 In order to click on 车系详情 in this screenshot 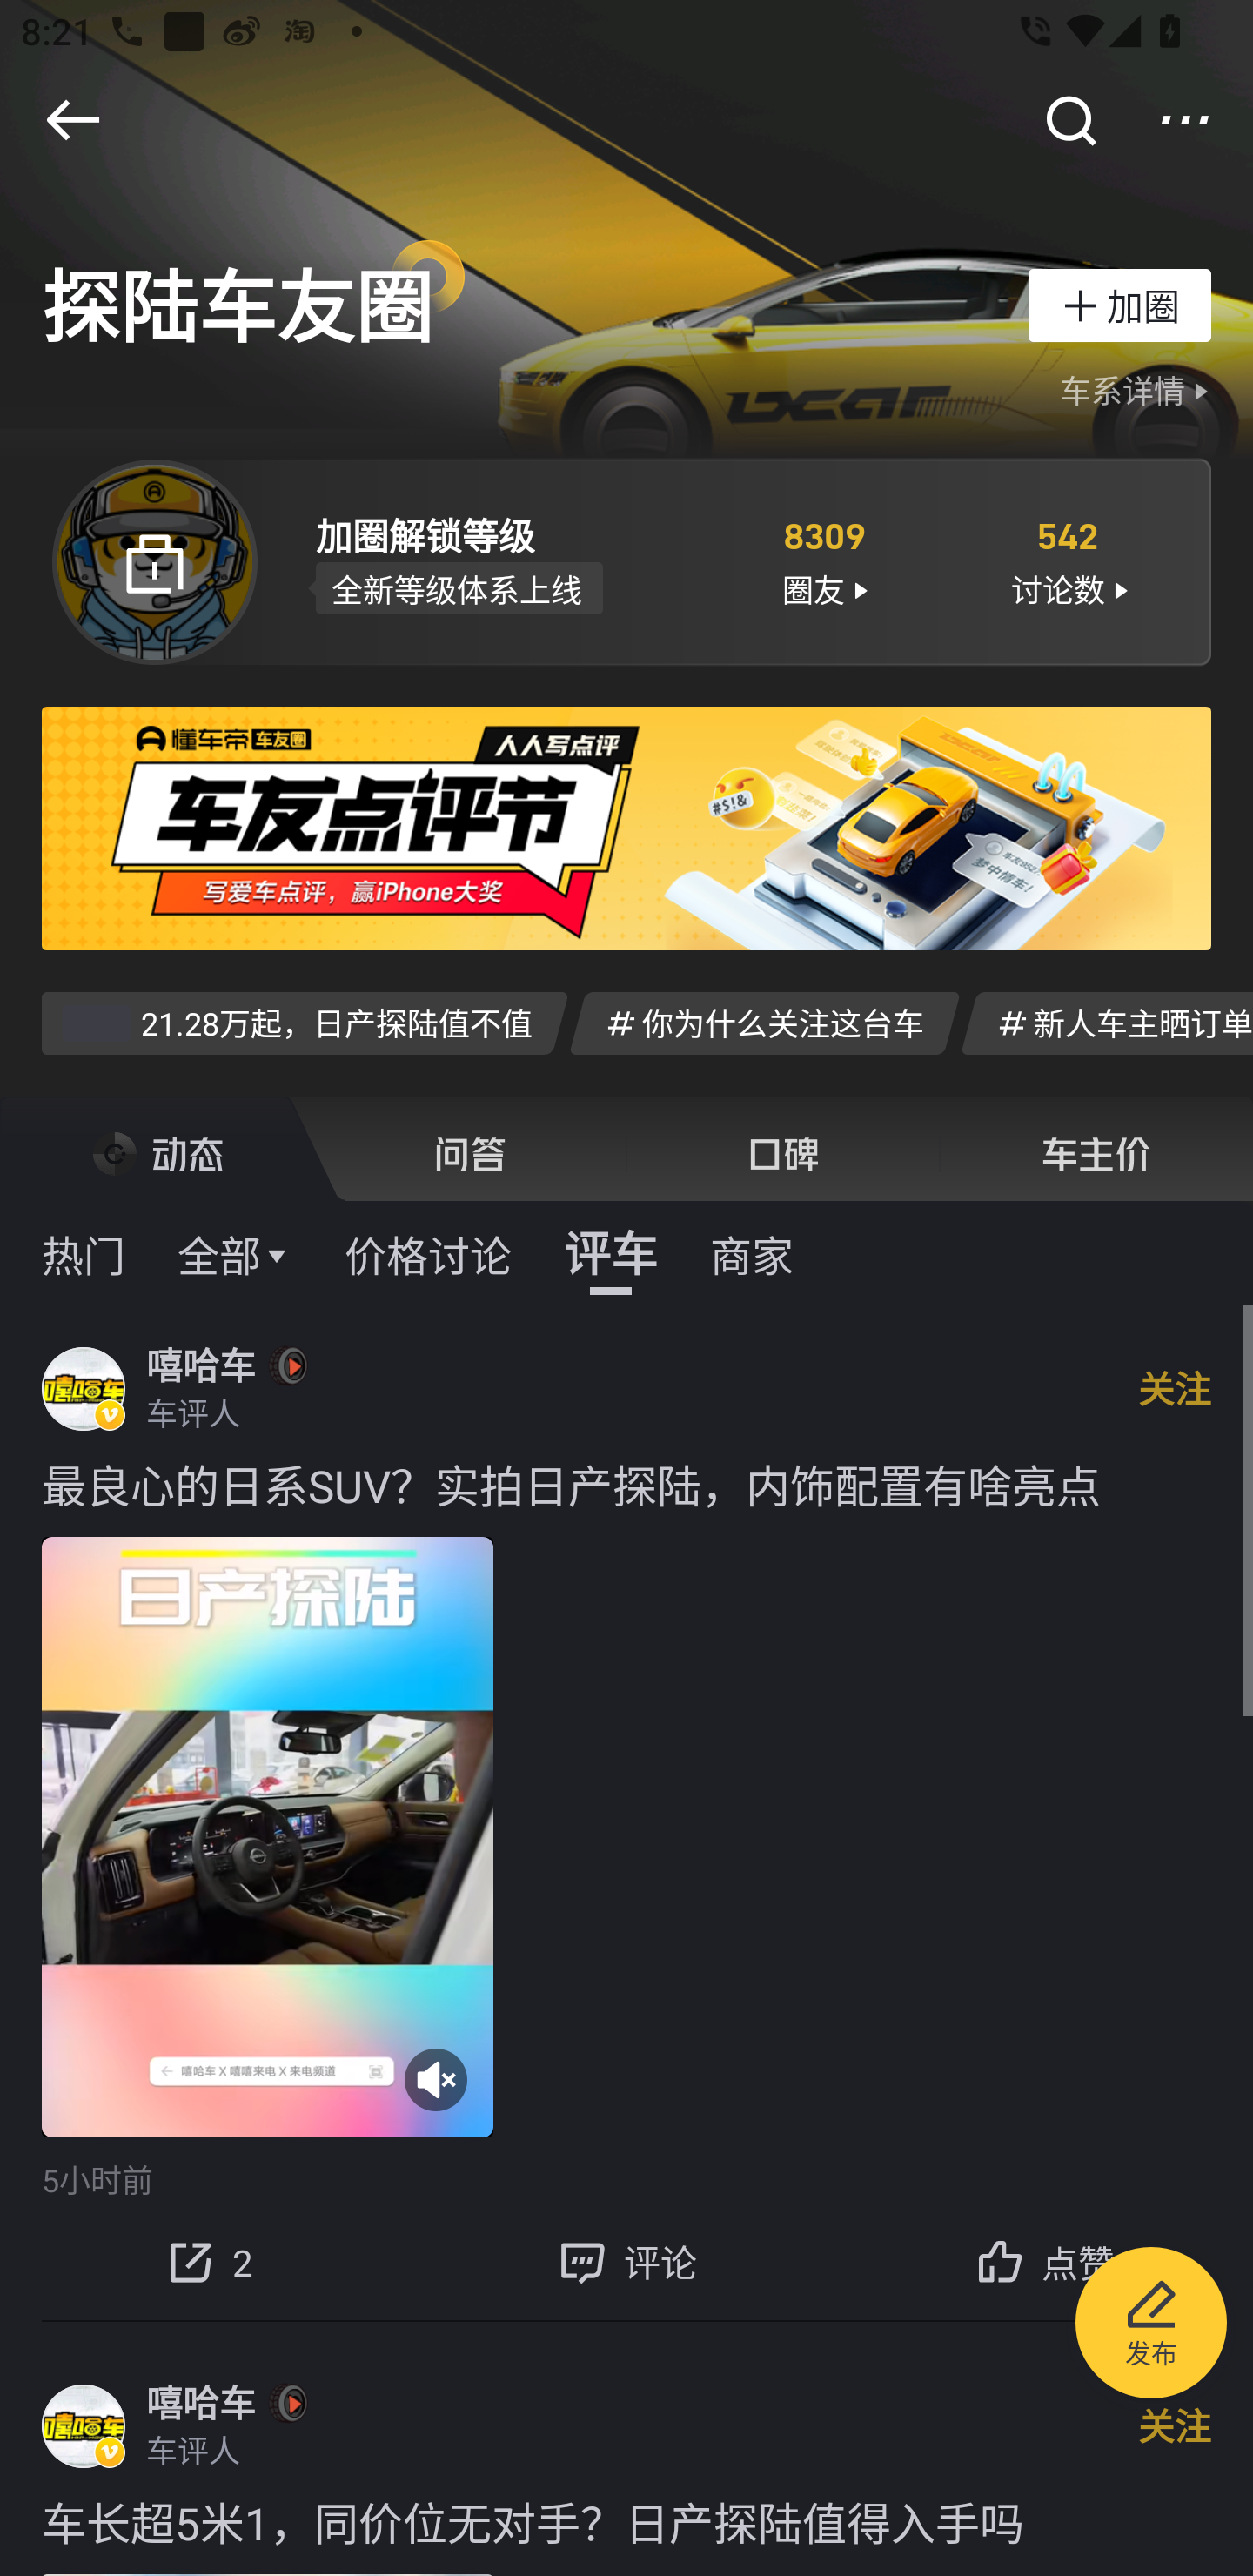, I will do `click(1138, 392)`.